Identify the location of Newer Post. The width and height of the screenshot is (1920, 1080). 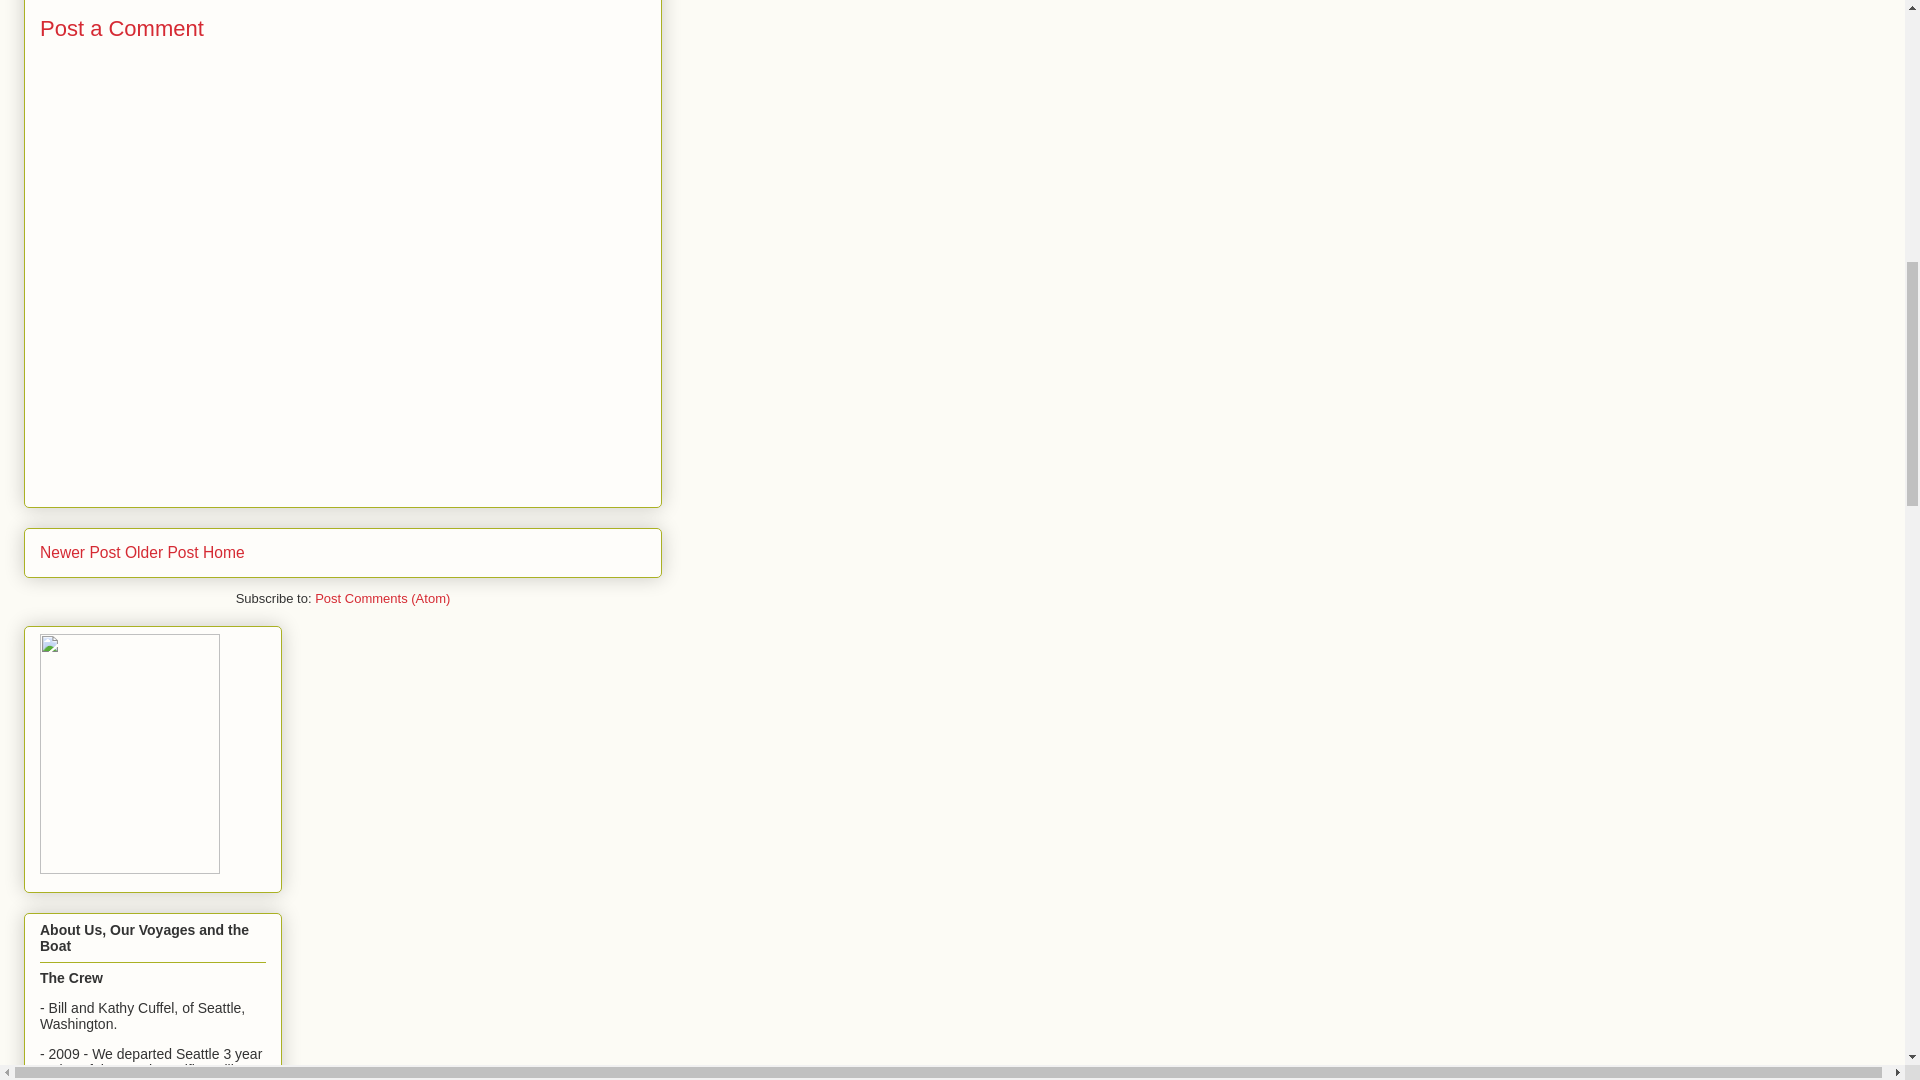
(80, 552).